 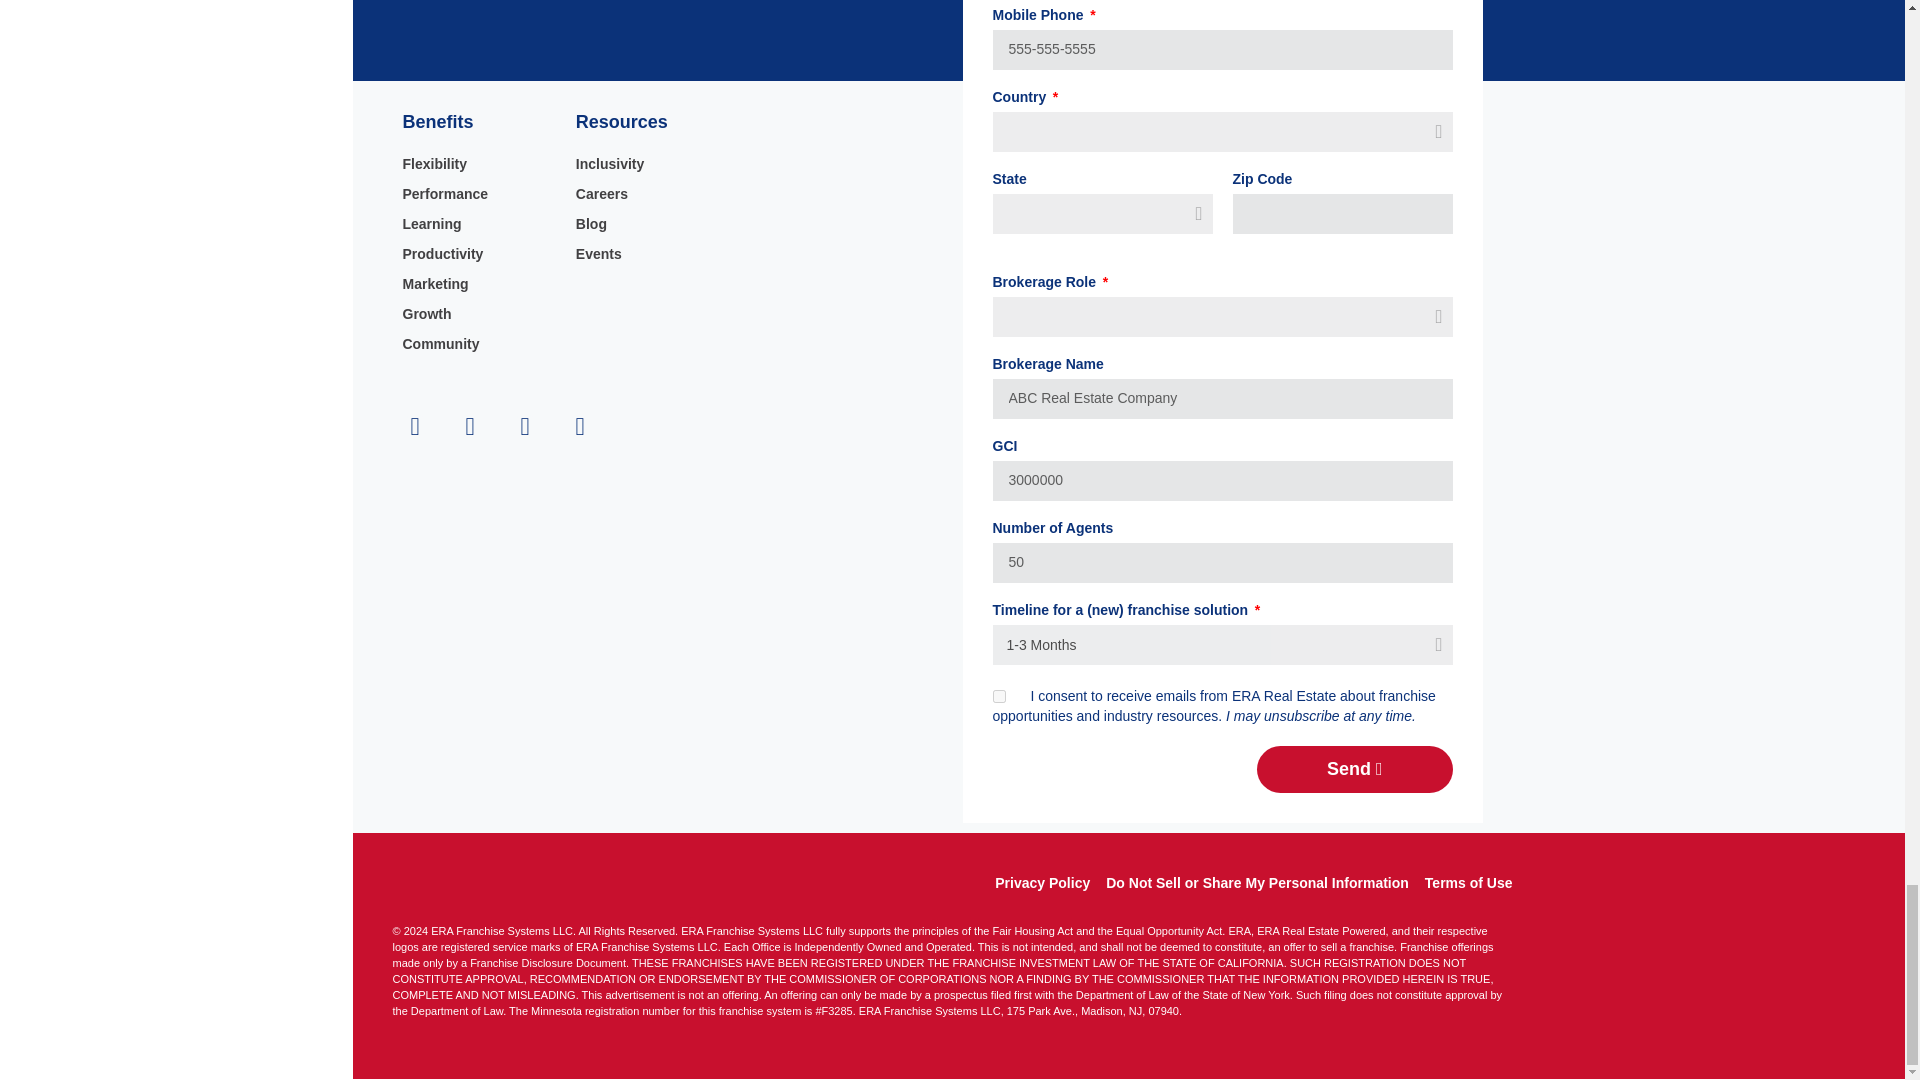 I want to click on Productivity, so click(x=478, y=254).